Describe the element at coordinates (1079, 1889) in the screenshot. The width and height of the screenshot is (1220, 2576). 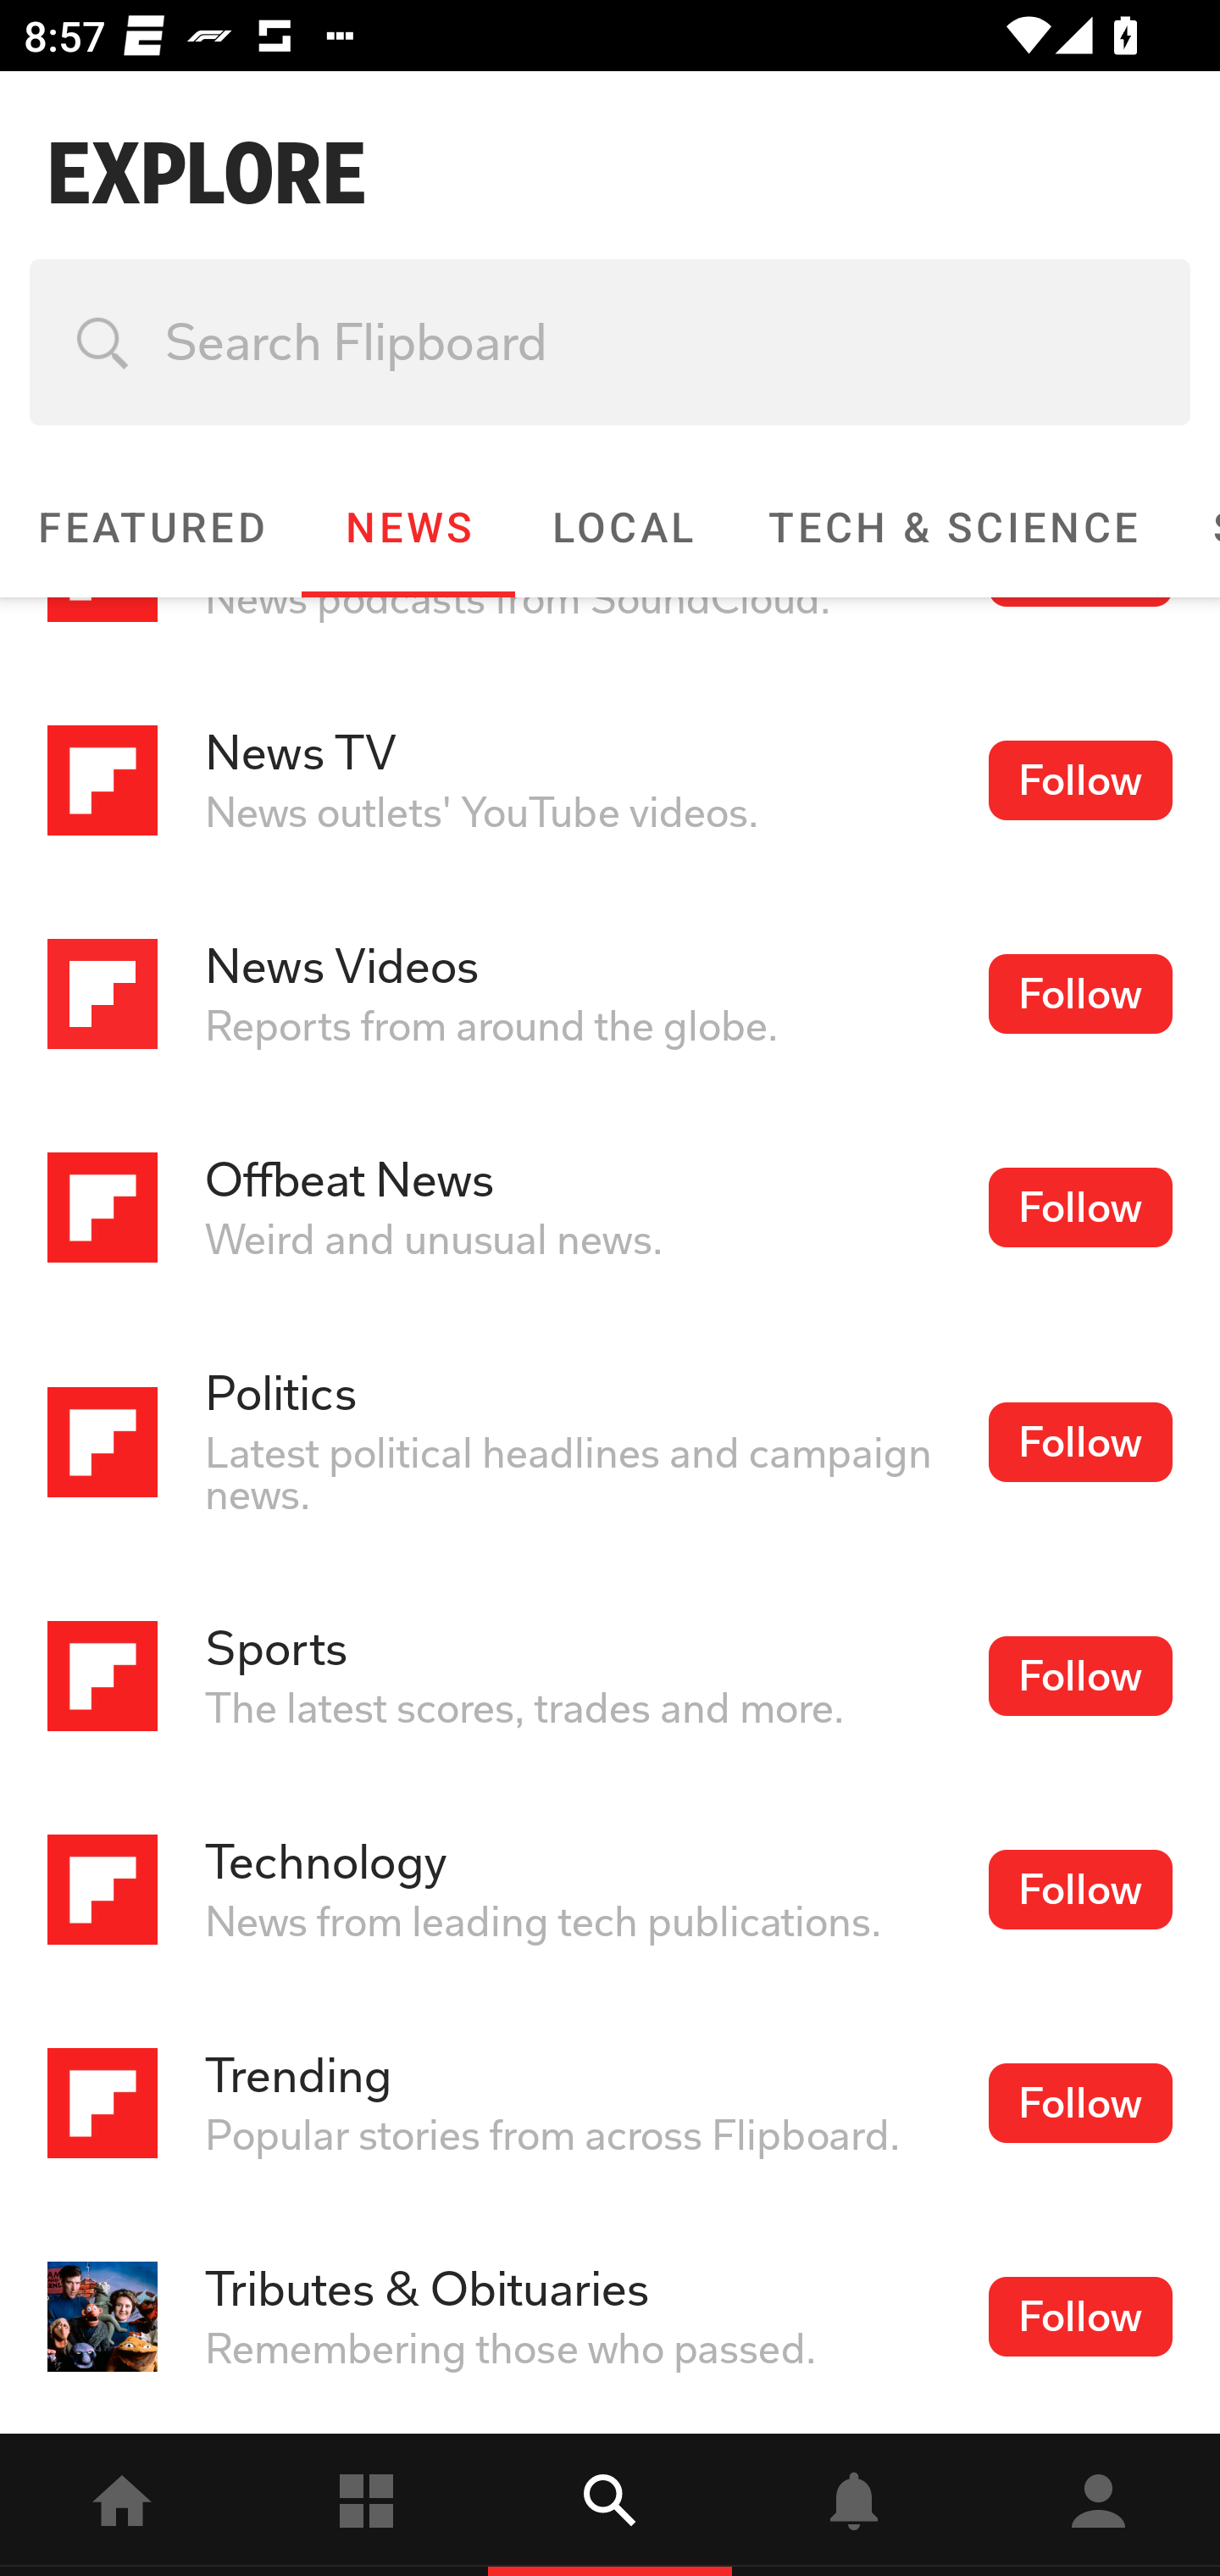
I see `Follow` at that location.